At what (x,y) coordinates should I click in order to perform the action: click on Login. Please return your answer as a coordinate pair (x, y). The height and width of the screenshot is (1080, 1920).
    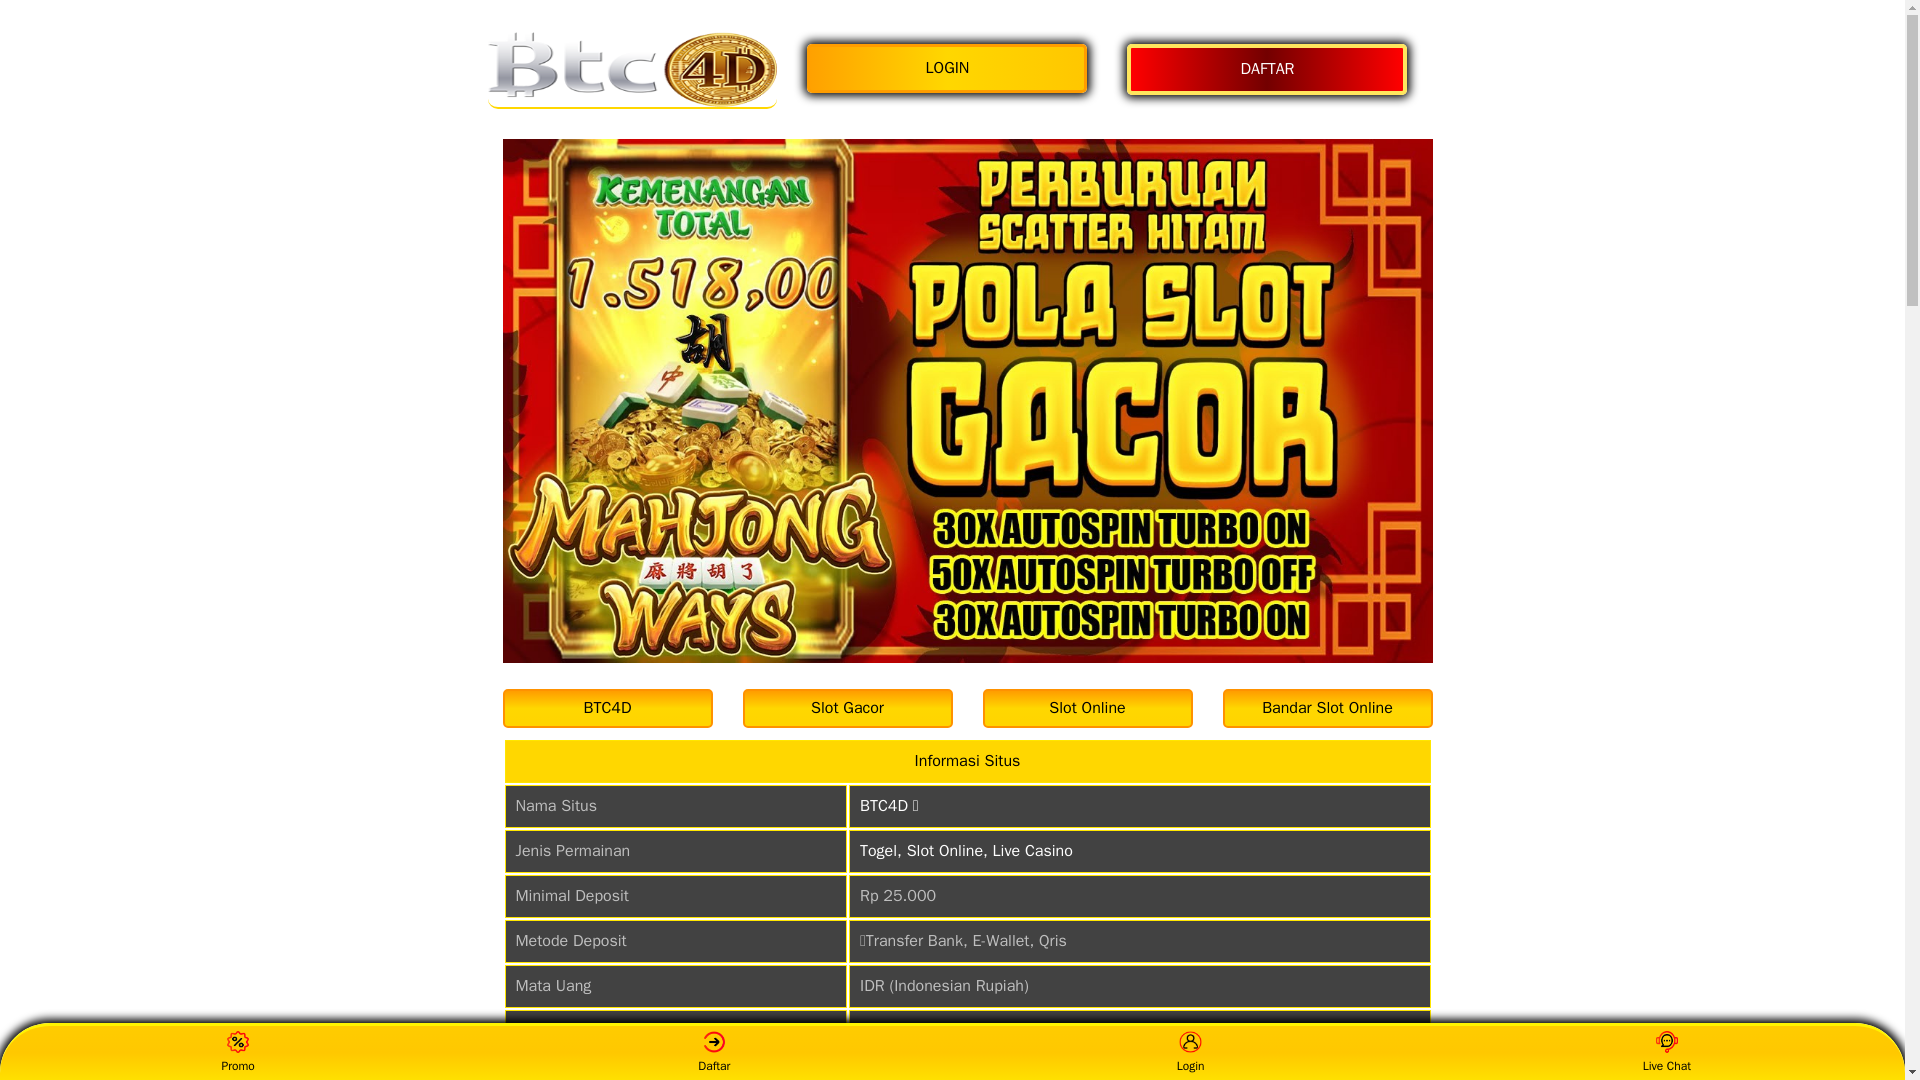
    Looking at the image, I should click on (1190, 1052).